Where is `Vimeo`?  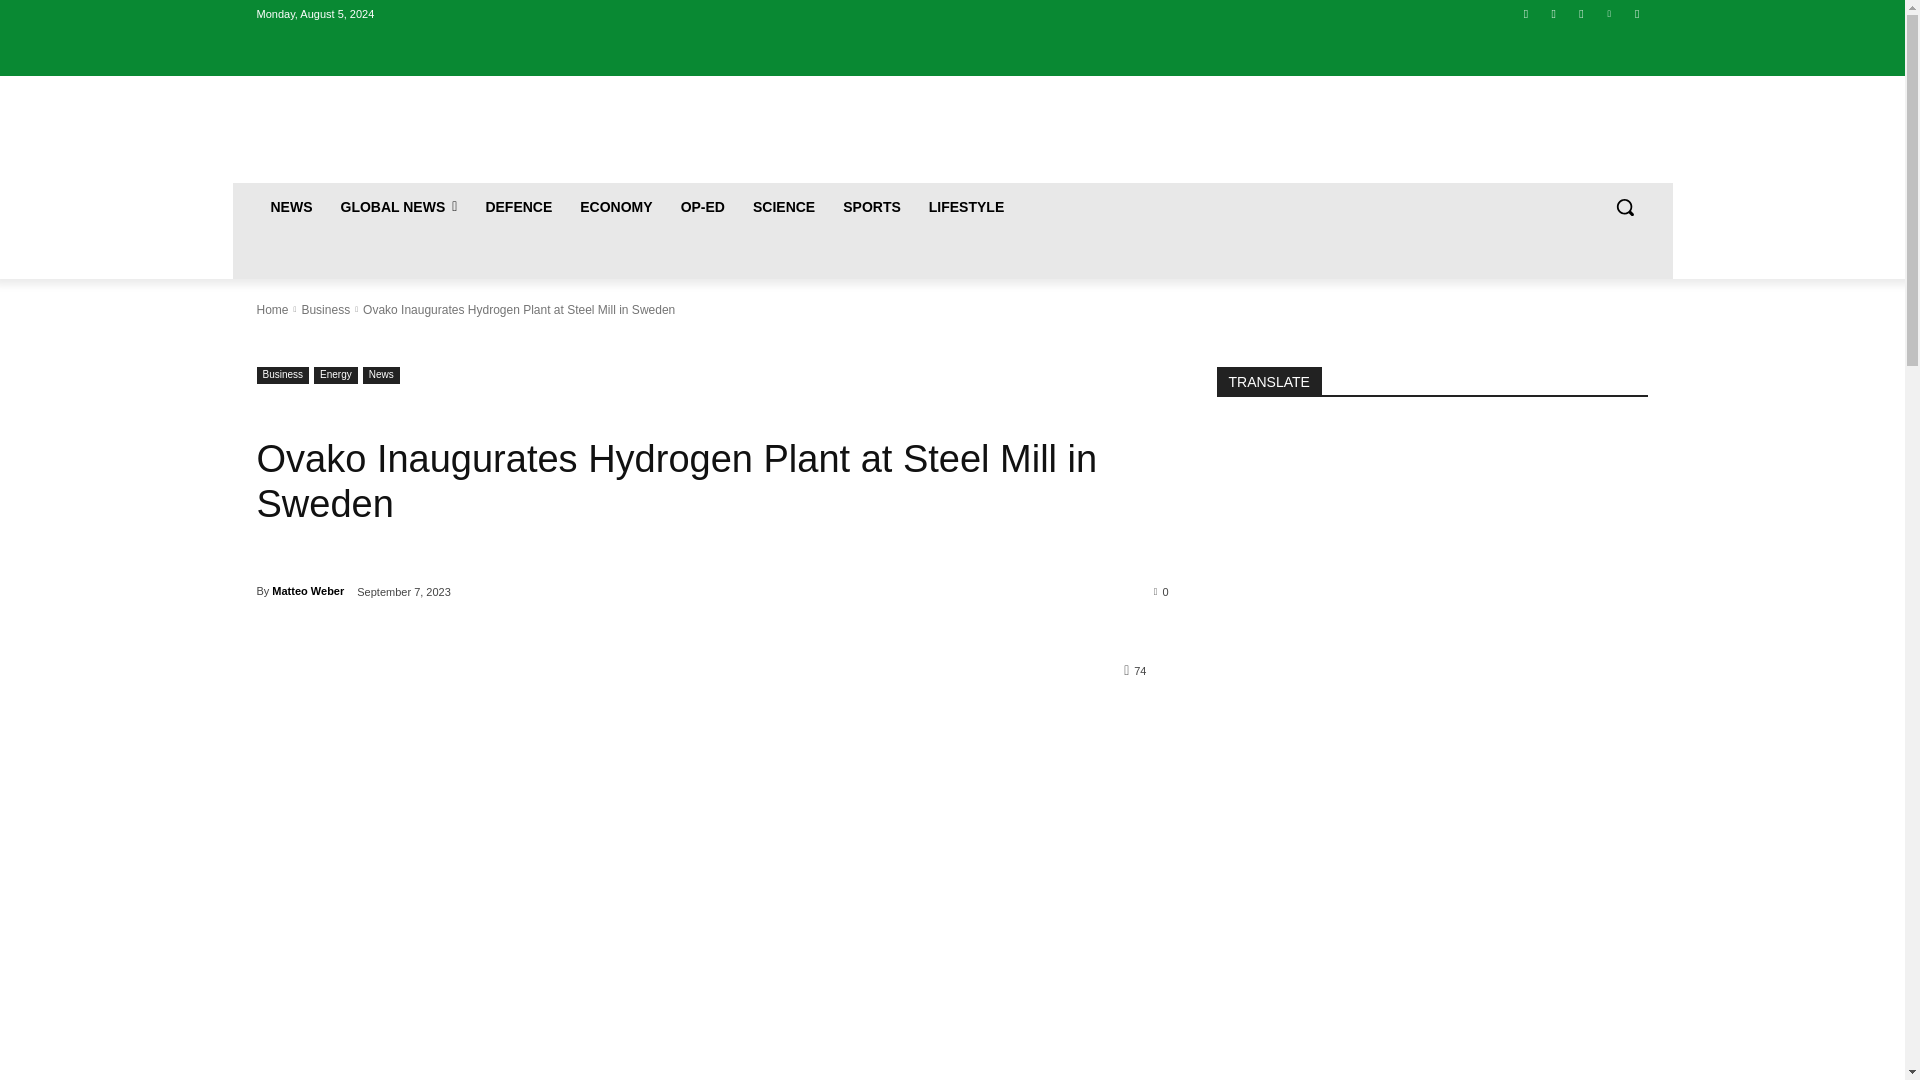
Vimeo is located at coordinates (1608, 13).